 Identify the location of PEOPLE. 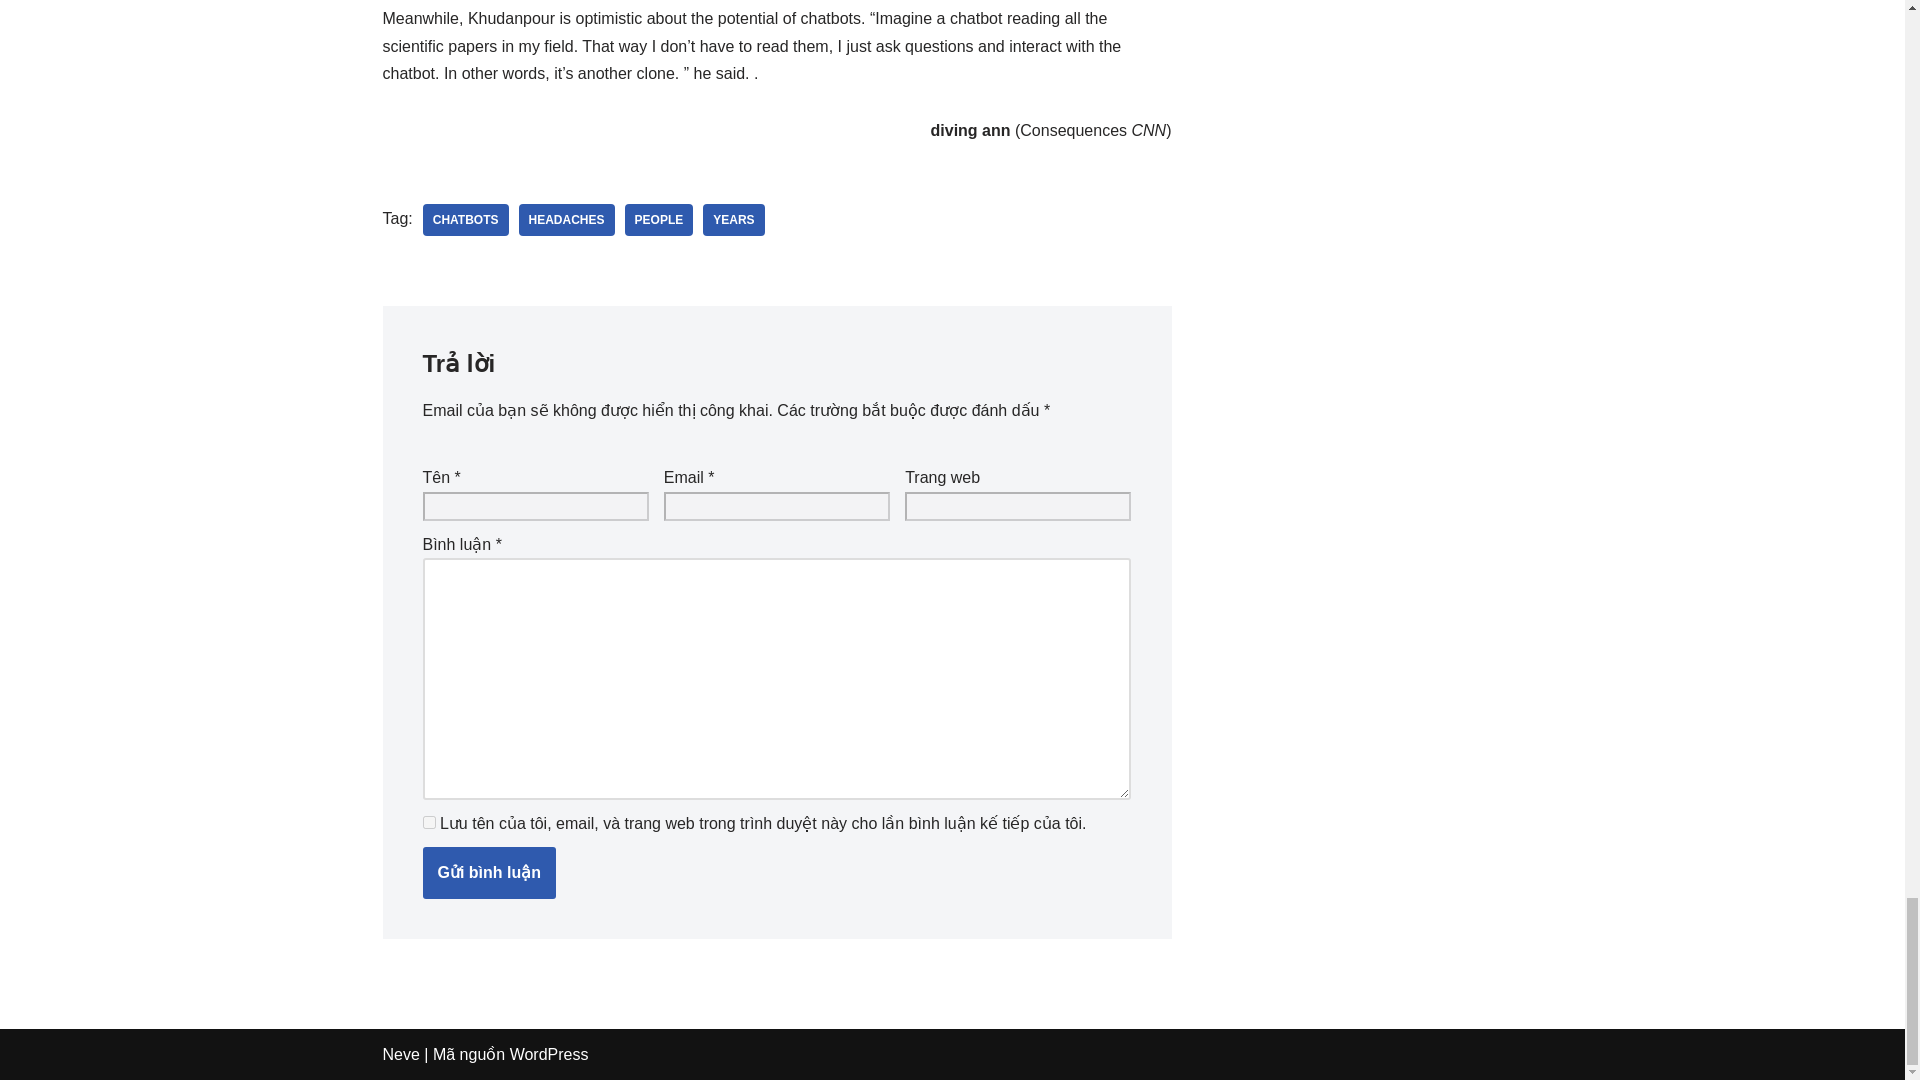
(659, 220).